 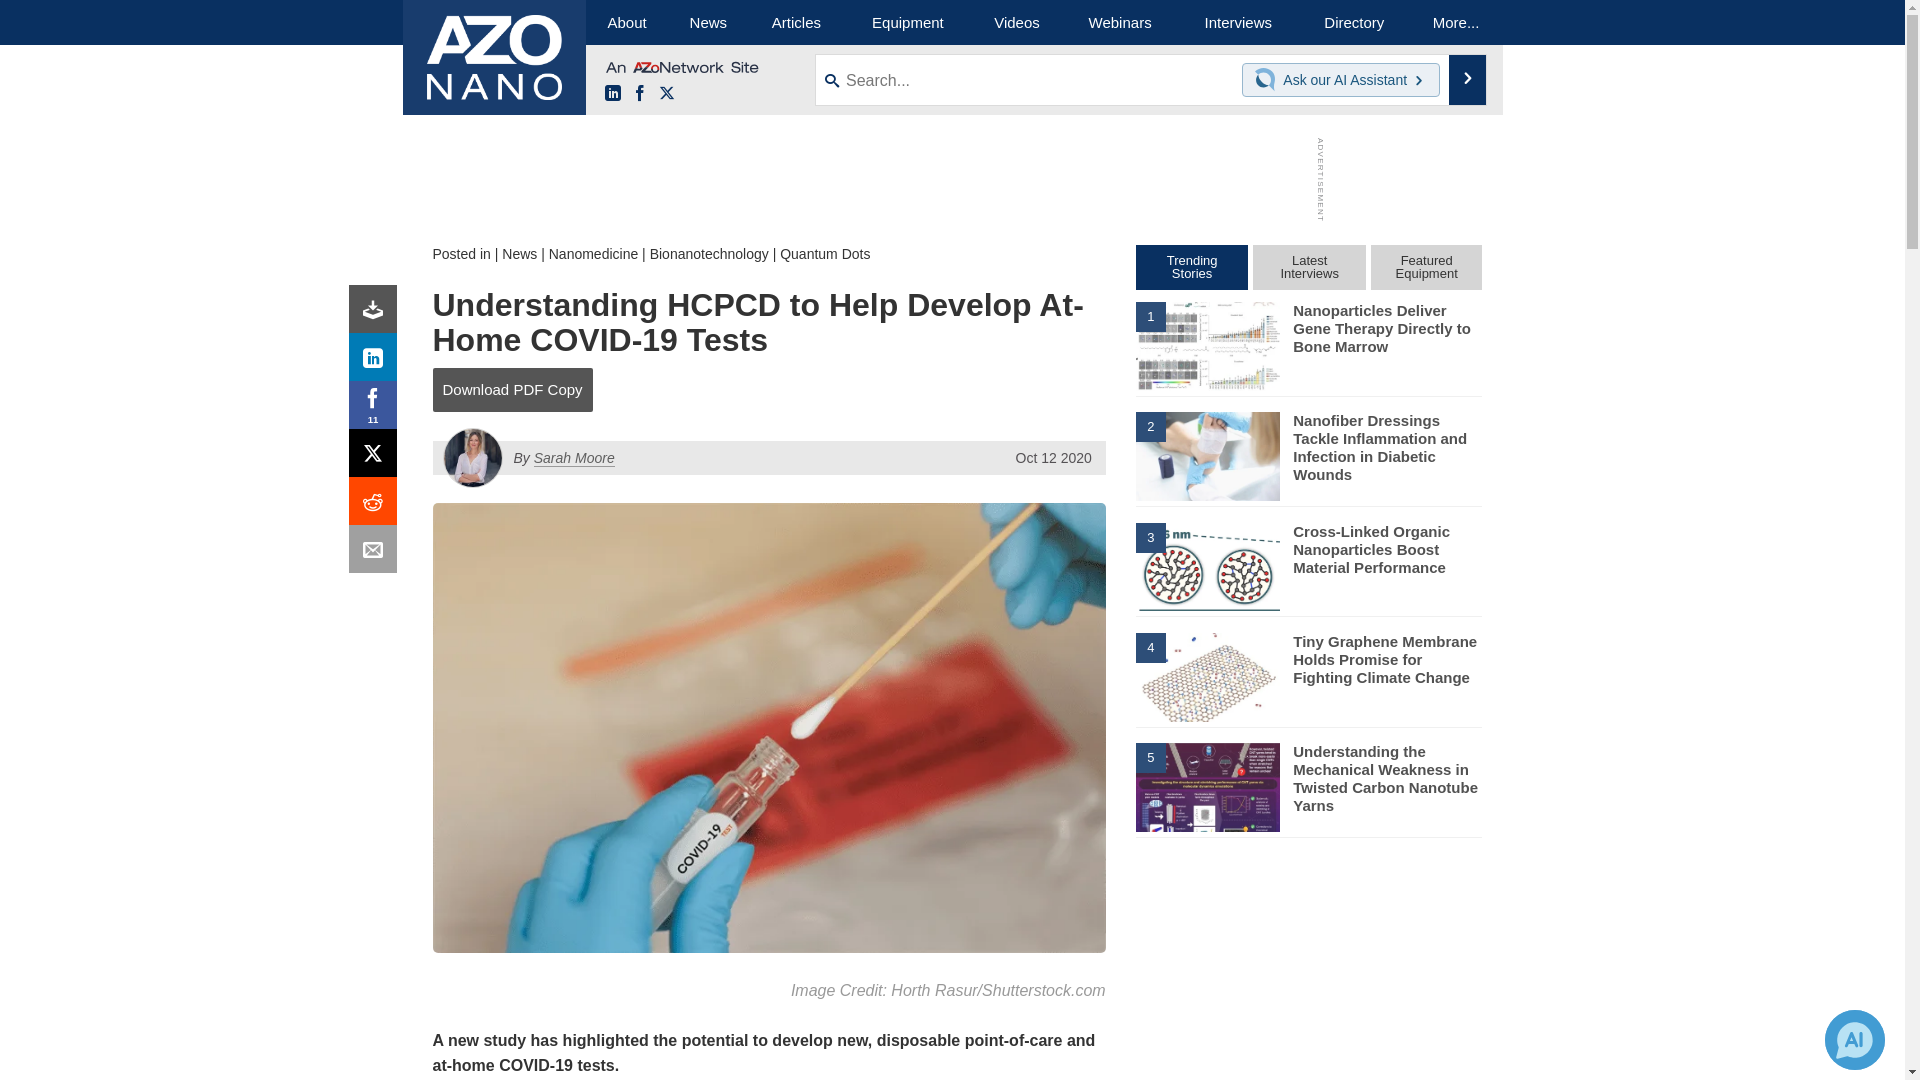 I want to click on Reddit, so click(x=377, y=506).